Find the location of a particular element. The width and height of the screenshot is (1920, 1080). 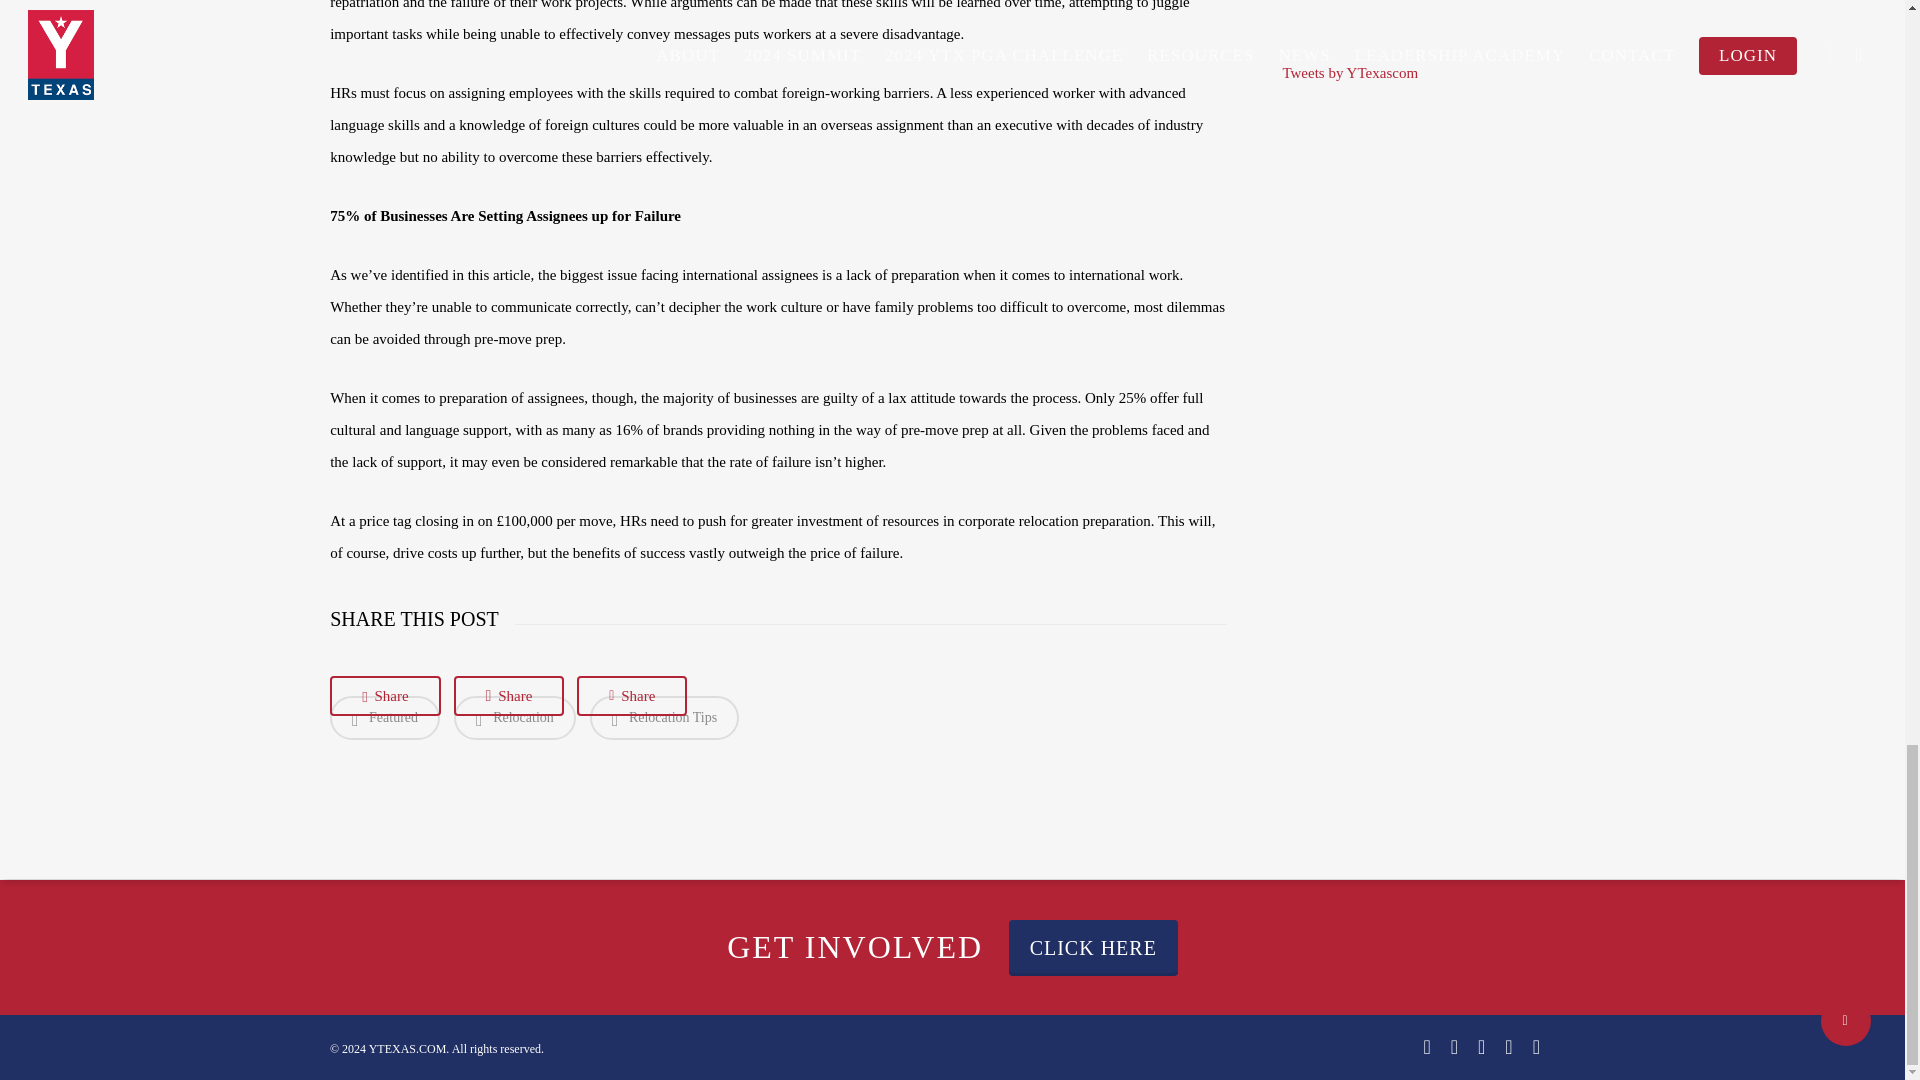

Featured is located at coordinates (384, 717).